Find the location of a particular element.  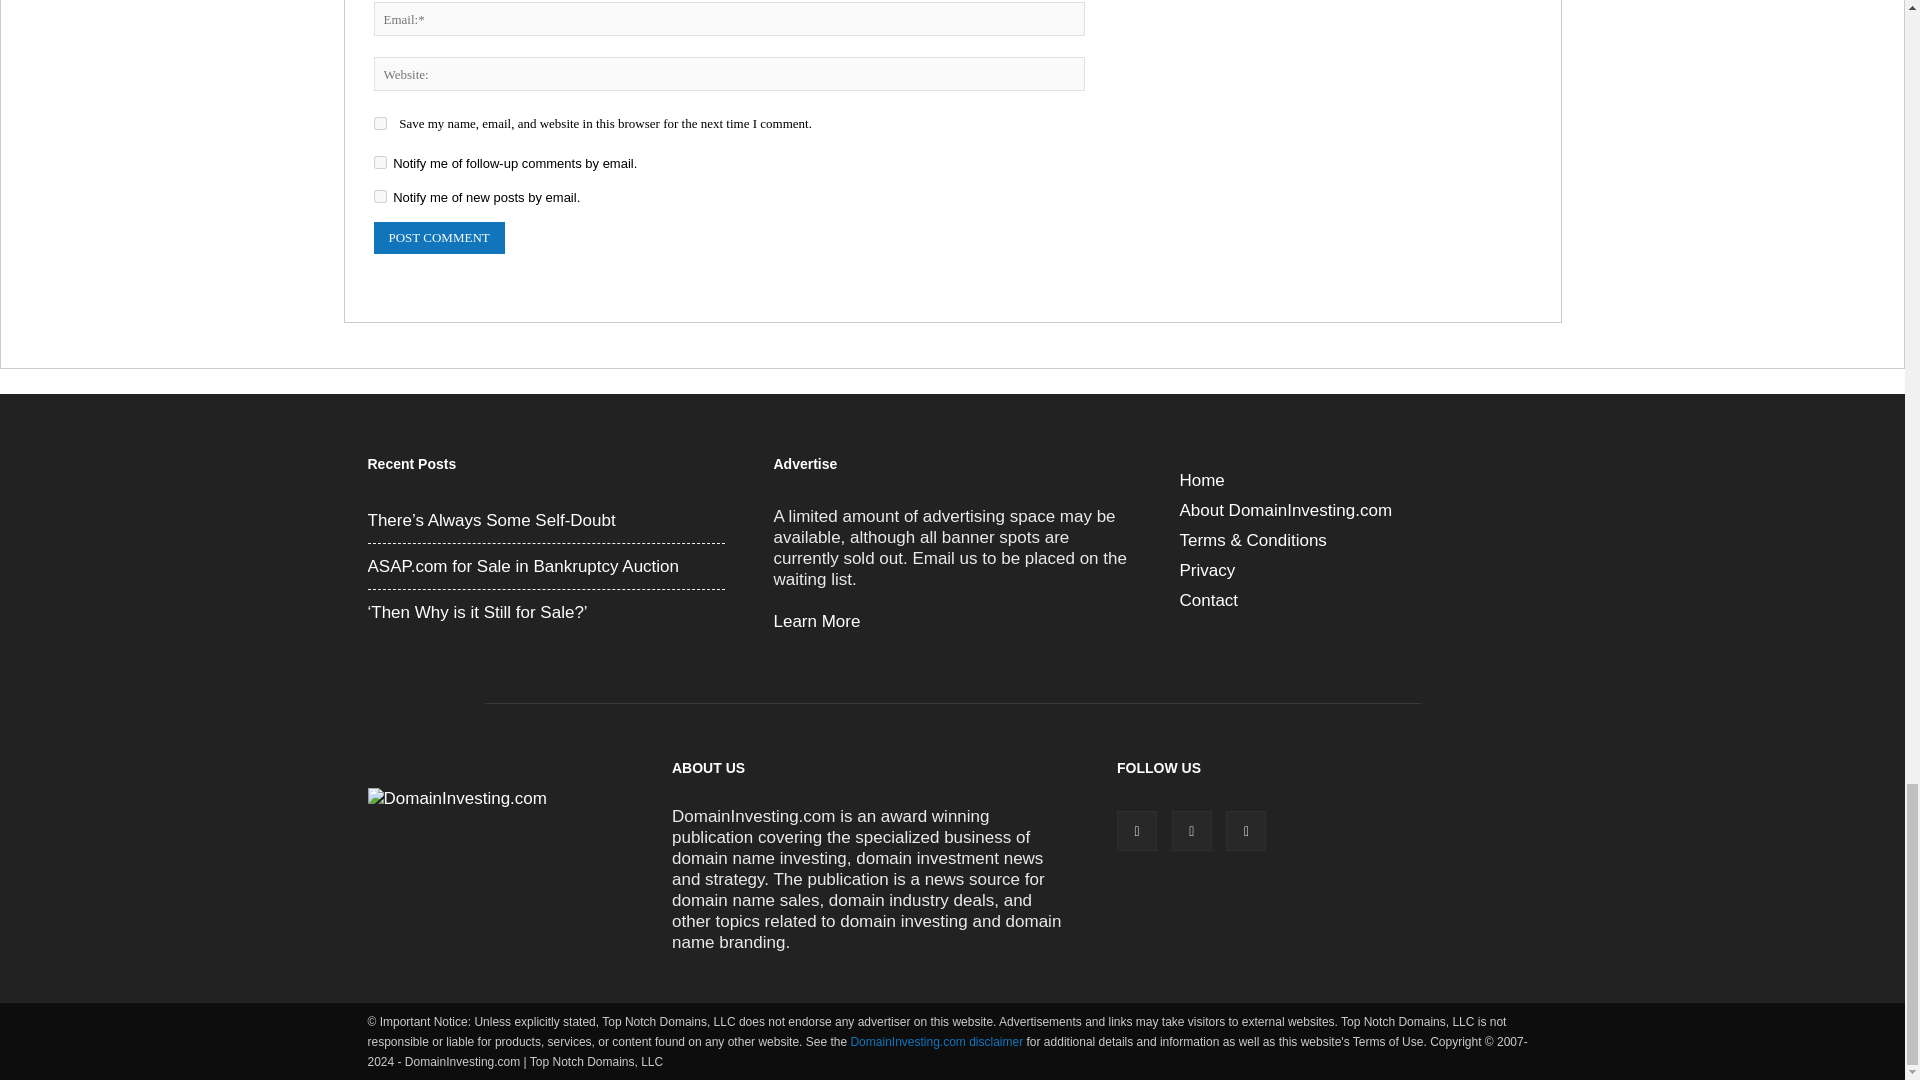

subscribe is located at coordinates (380, 162).